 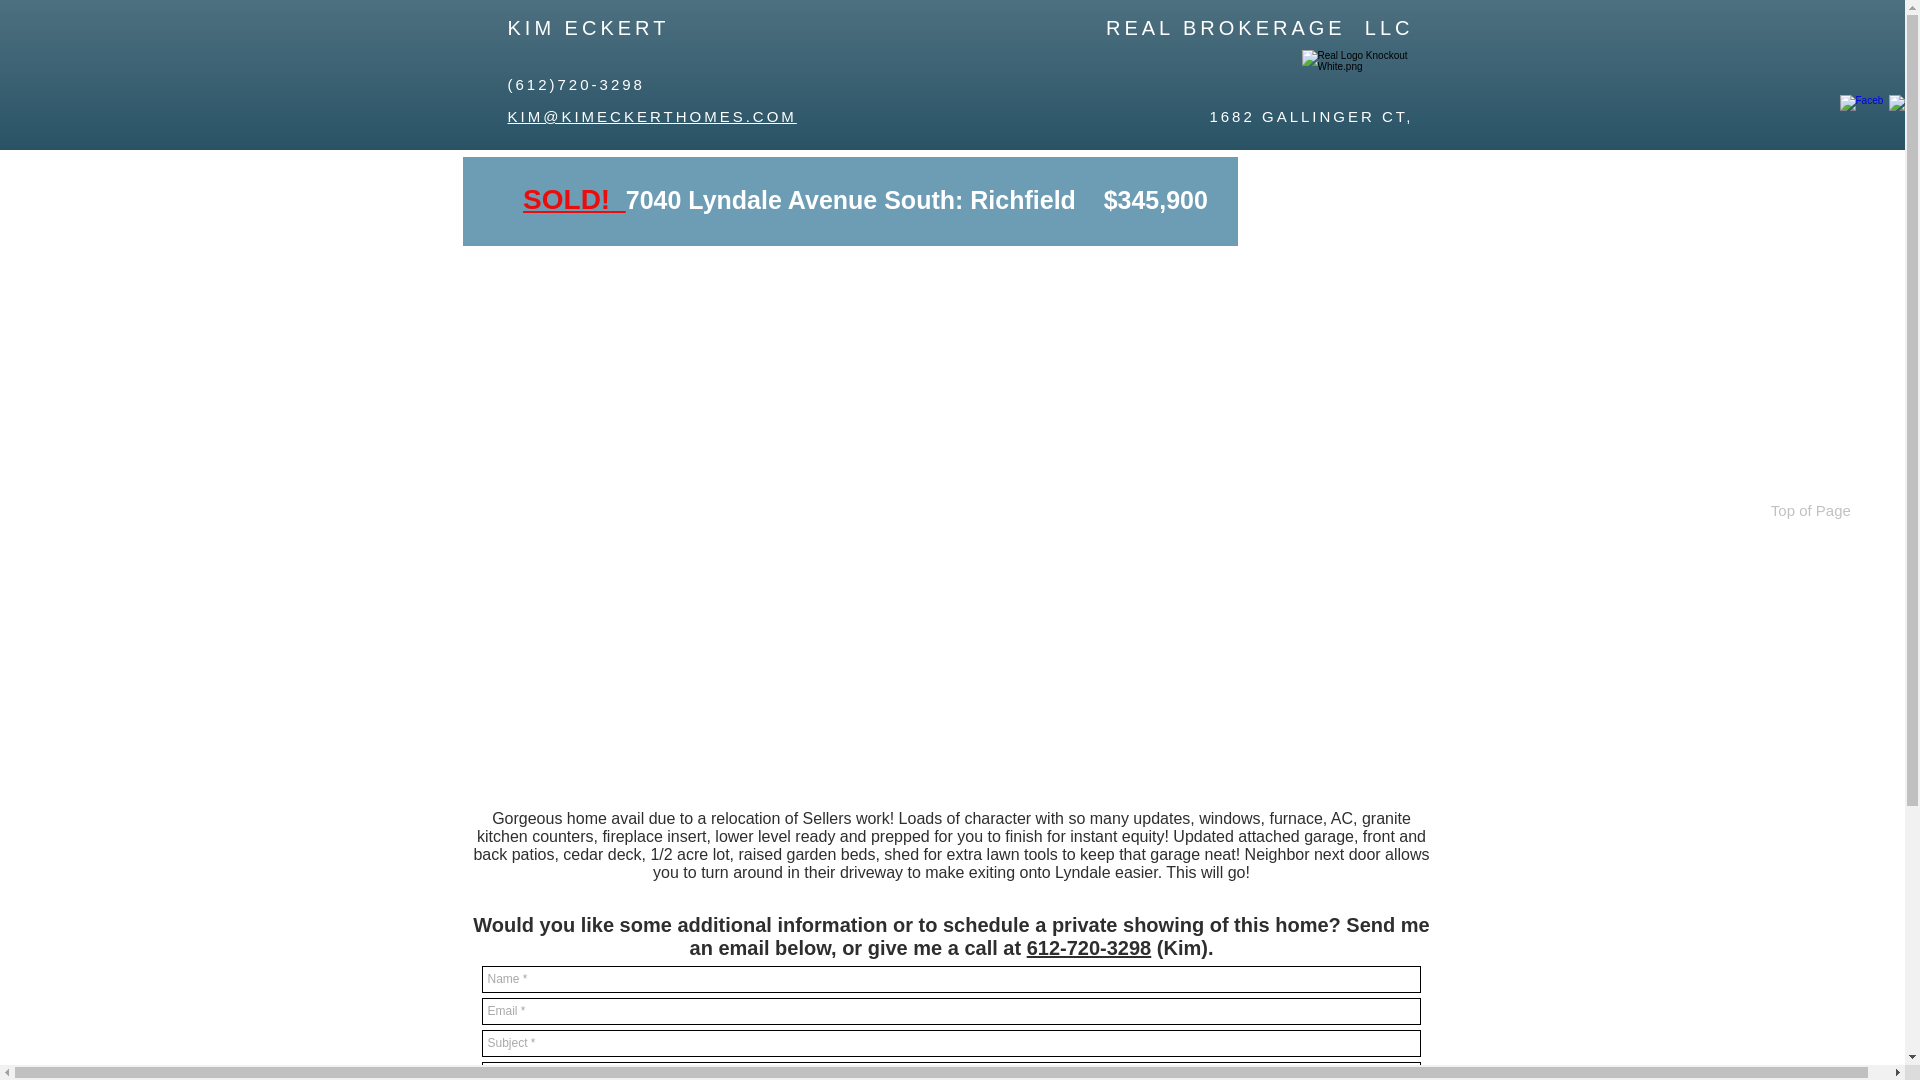 What do you see at coordinates (1809, 510) in the screenshot?
I see `Top of Page` at bounding box center [1809, 510].